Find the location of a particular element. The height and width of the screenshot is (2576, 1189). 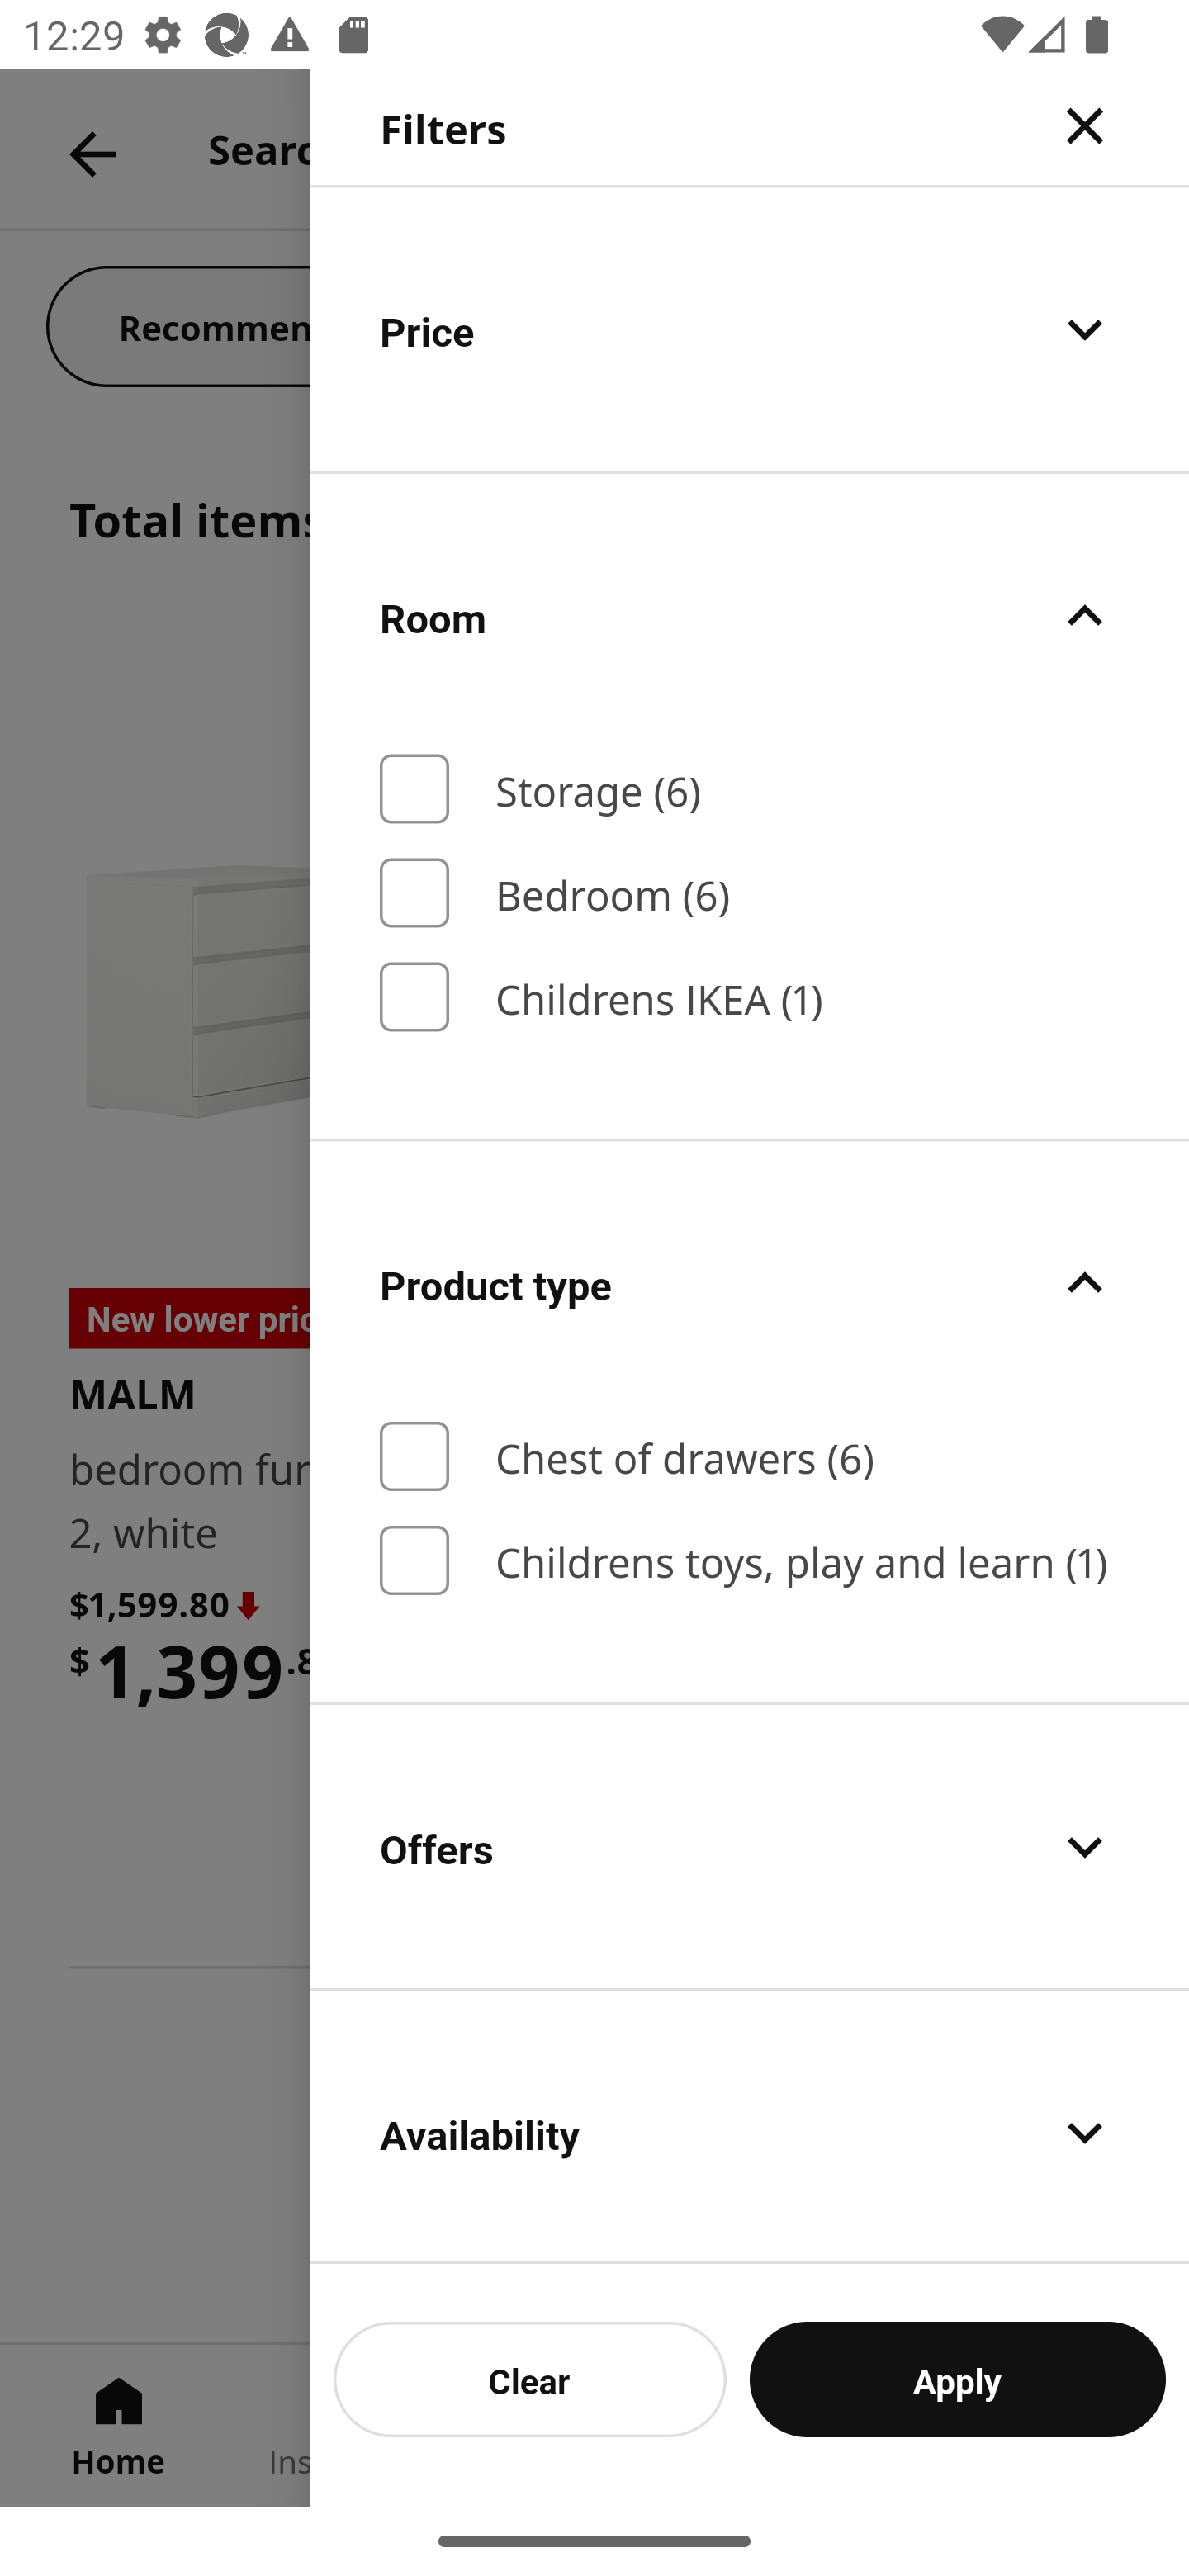

Bedroom (6) is located at coordinates (750, 892).